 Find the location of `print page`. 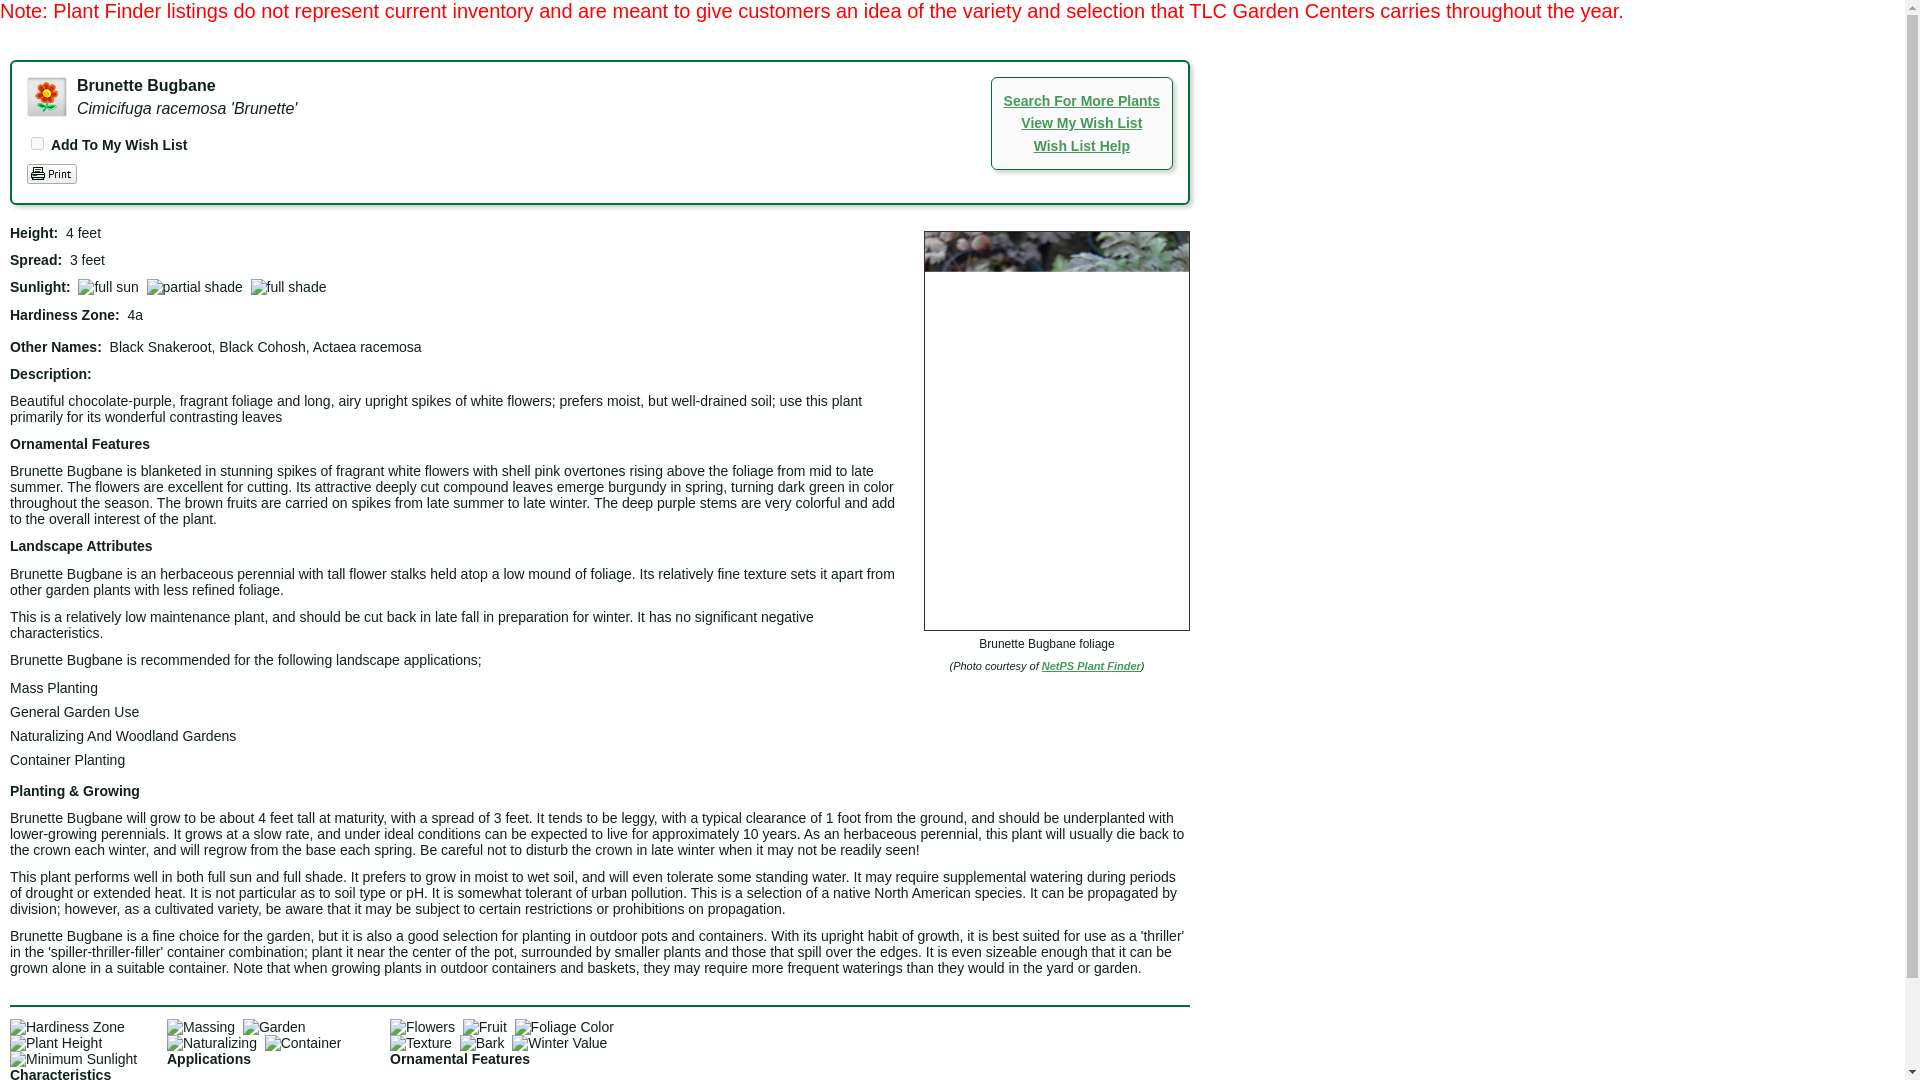

print page is located at coordinates (51, 174).